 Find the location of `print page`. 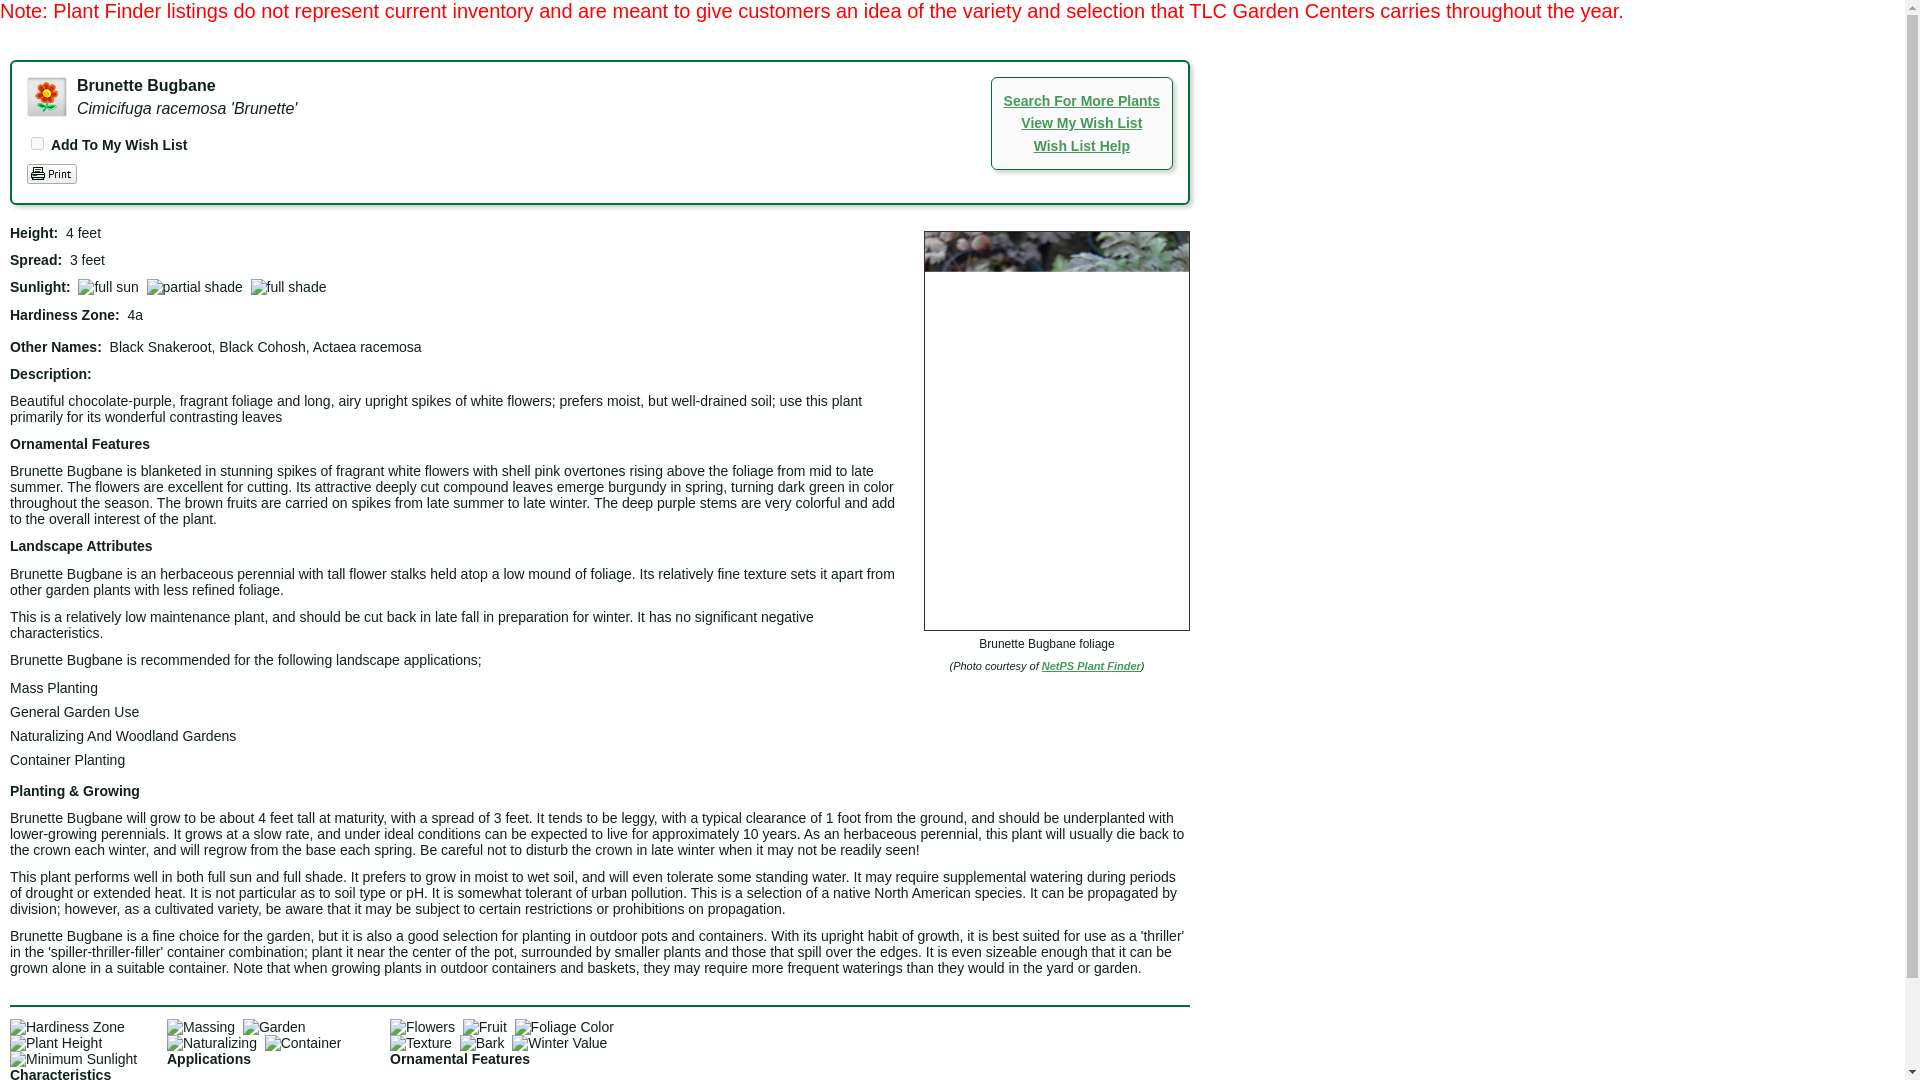

print page is located at coordinates (51, 174).